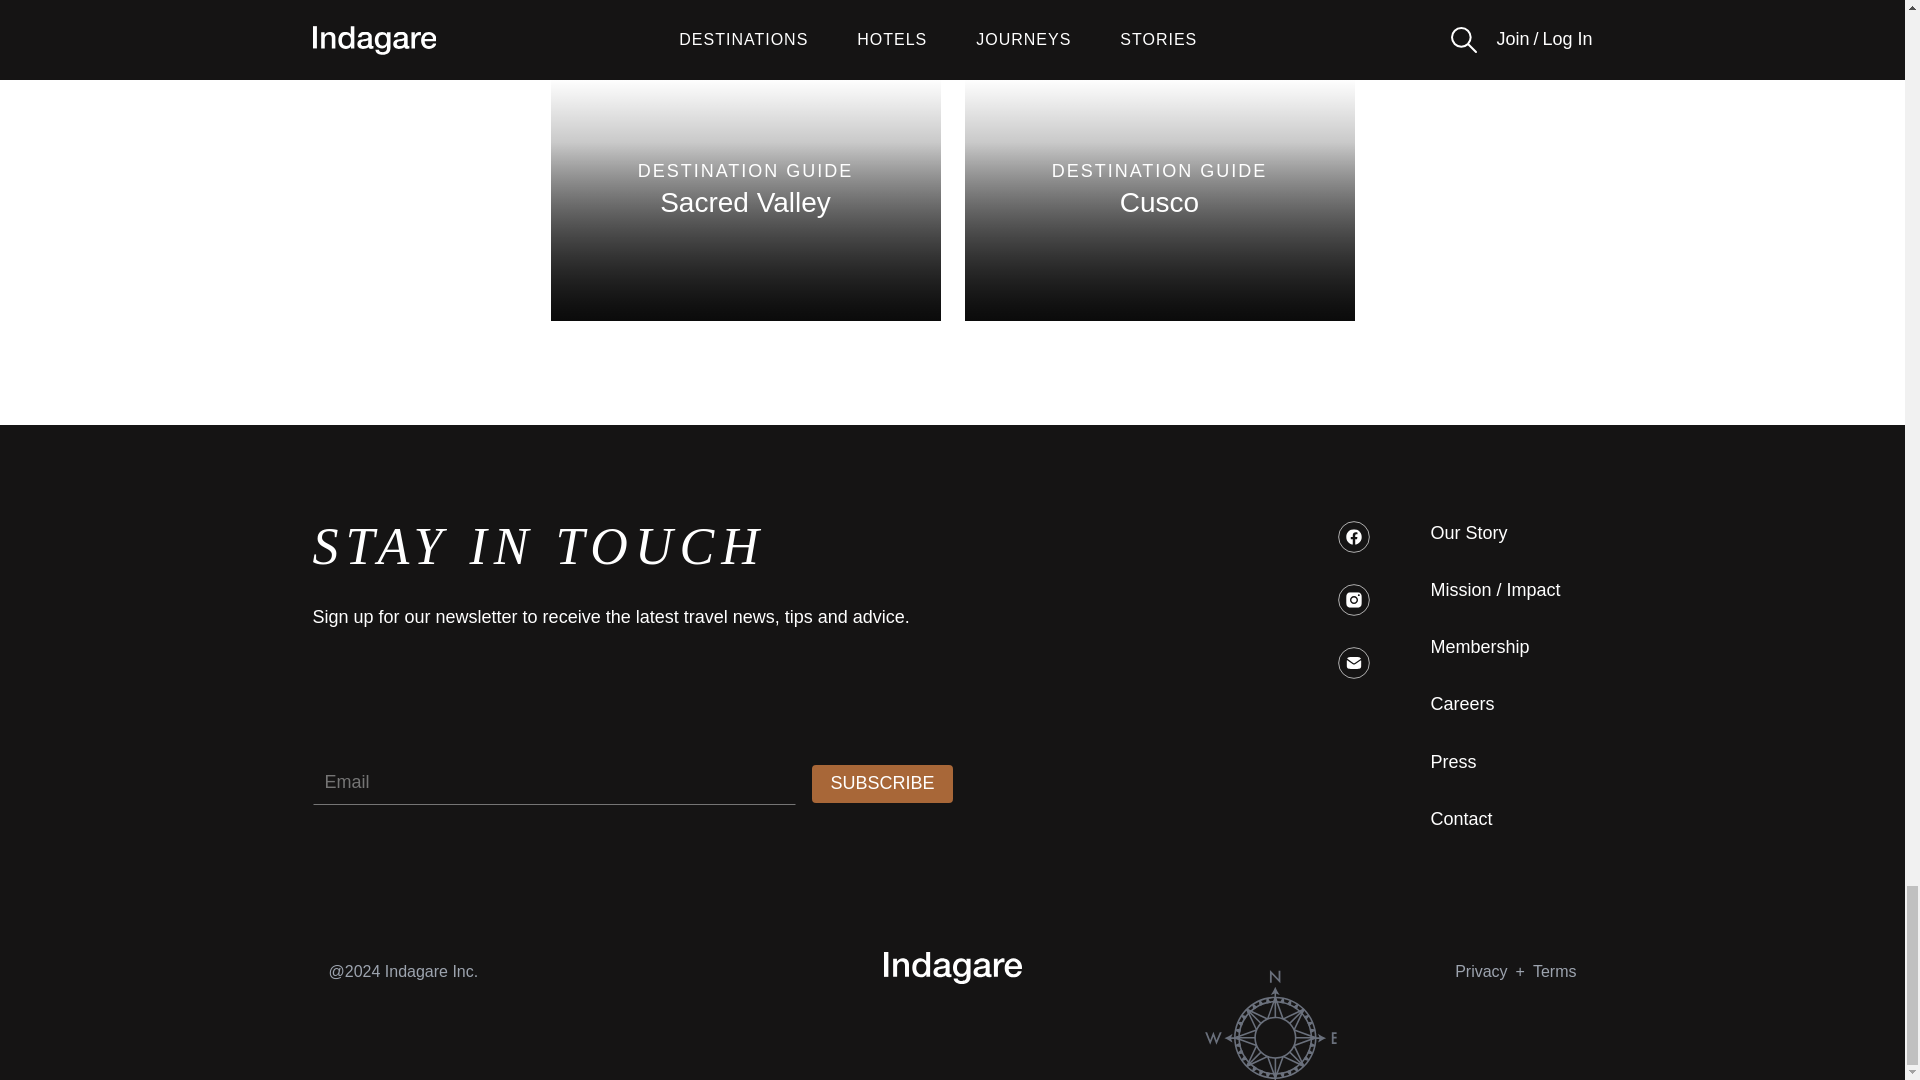  What do you see at coordinates (744, 190) in the screenshot?
I see `SUBSCRIBE` at bounding box center [744, 190].